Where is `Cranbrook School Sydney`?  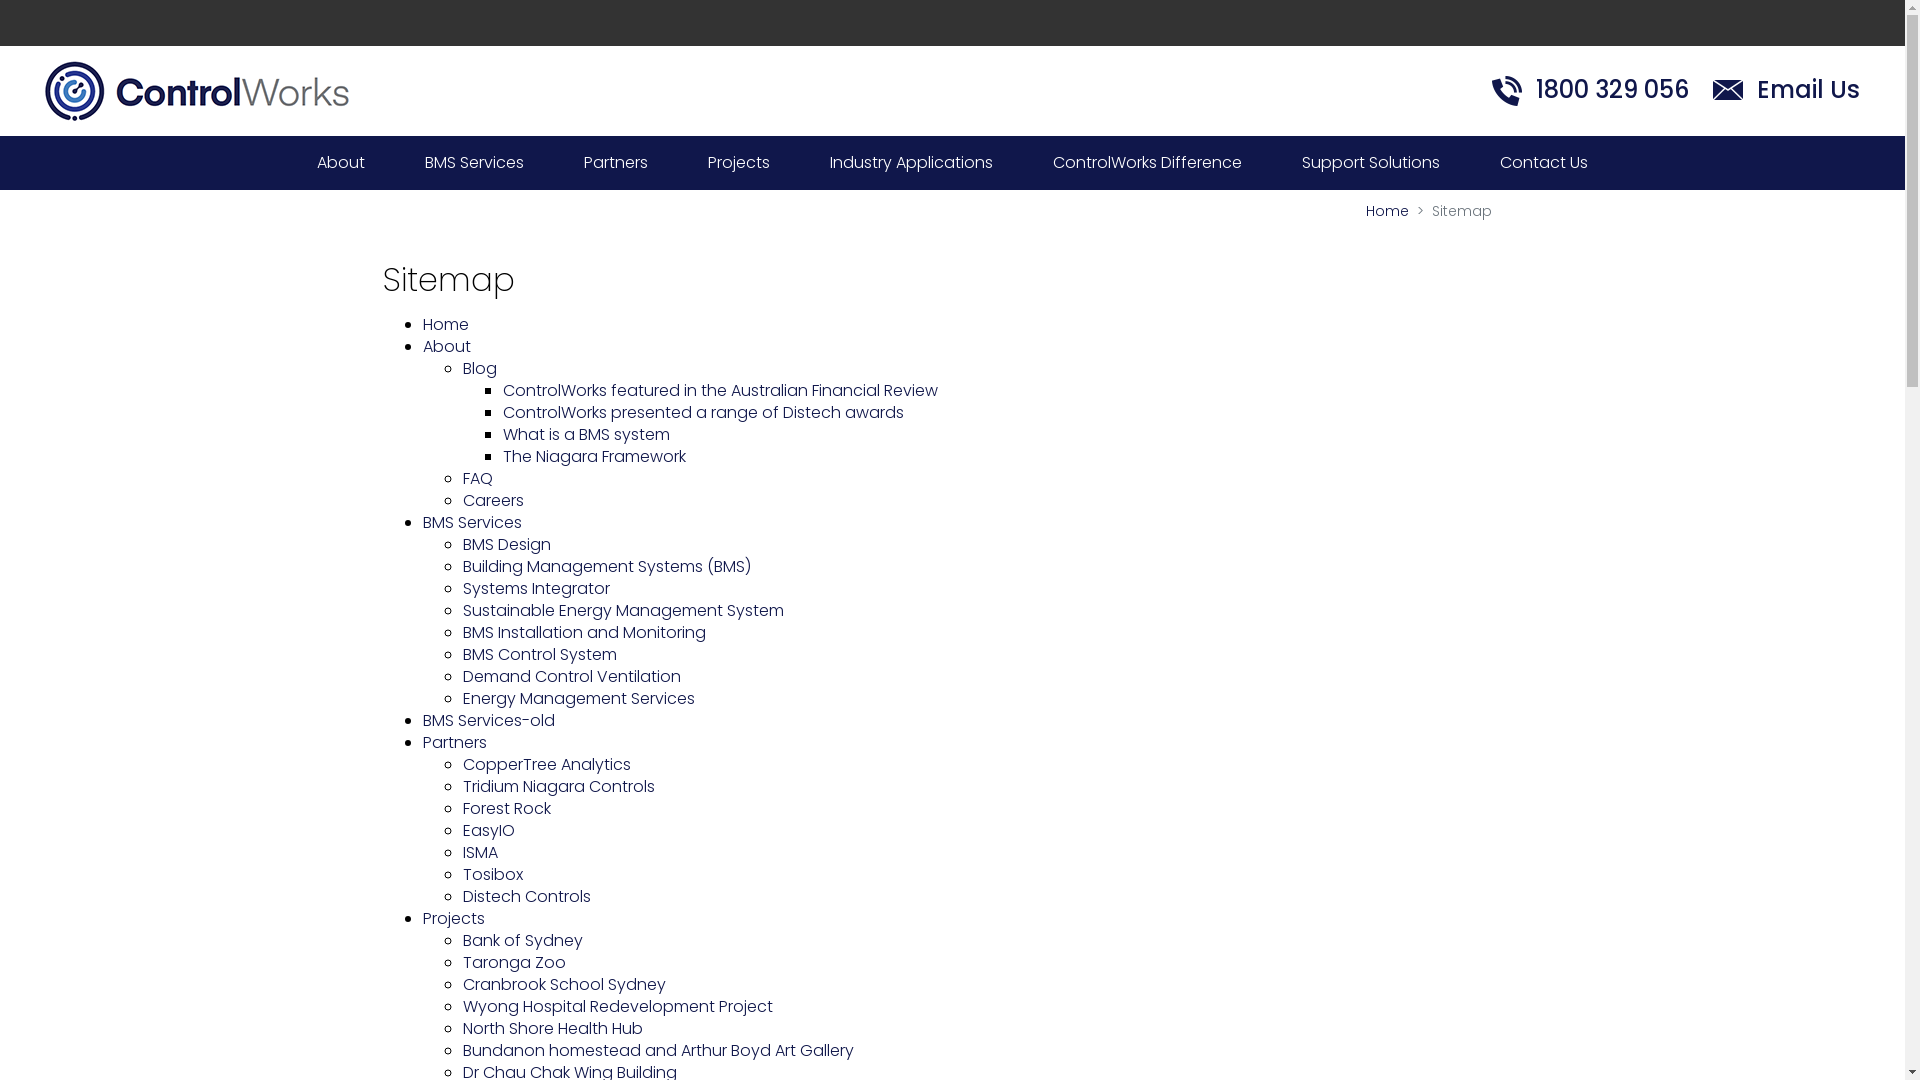 Cranbrook School Sydney is located at coordinates (564, 984).